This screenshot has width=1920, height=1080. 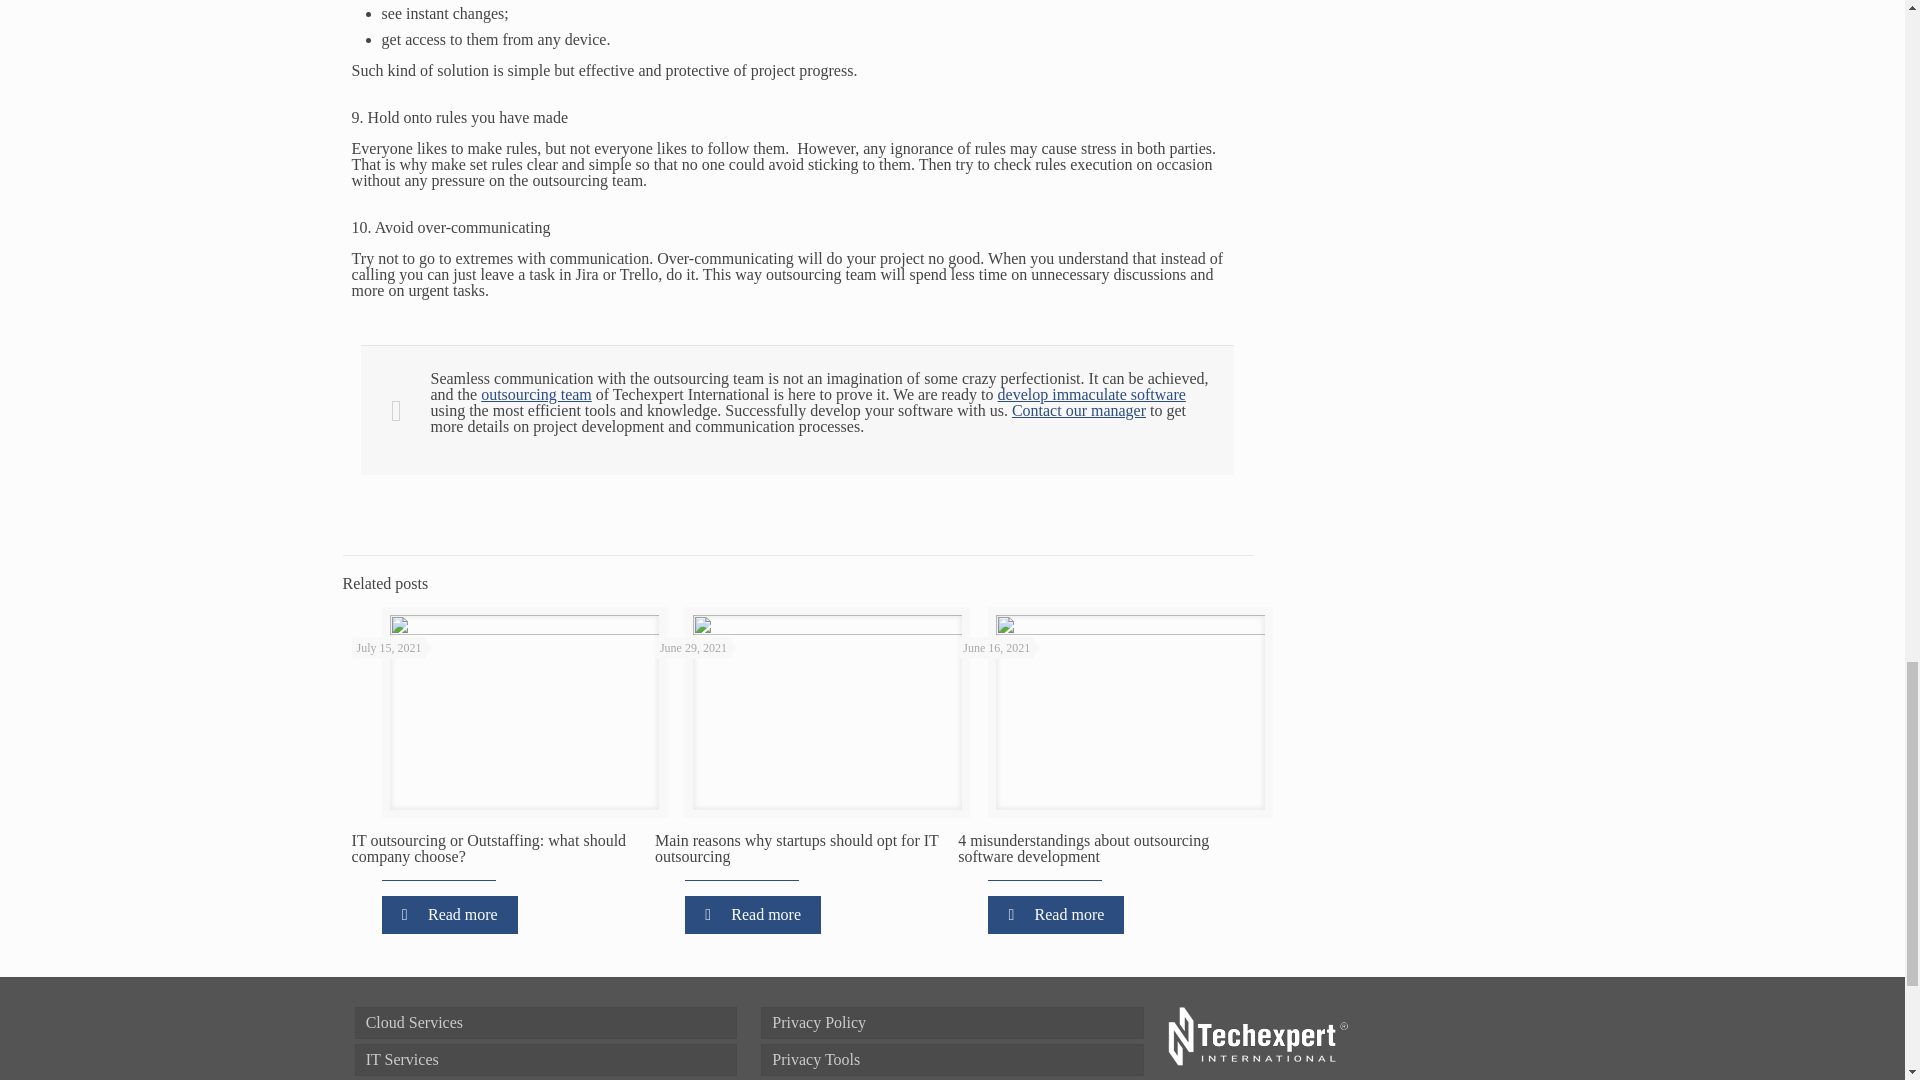 I want to click on Contact our manager, so click(x=1078, y=410).